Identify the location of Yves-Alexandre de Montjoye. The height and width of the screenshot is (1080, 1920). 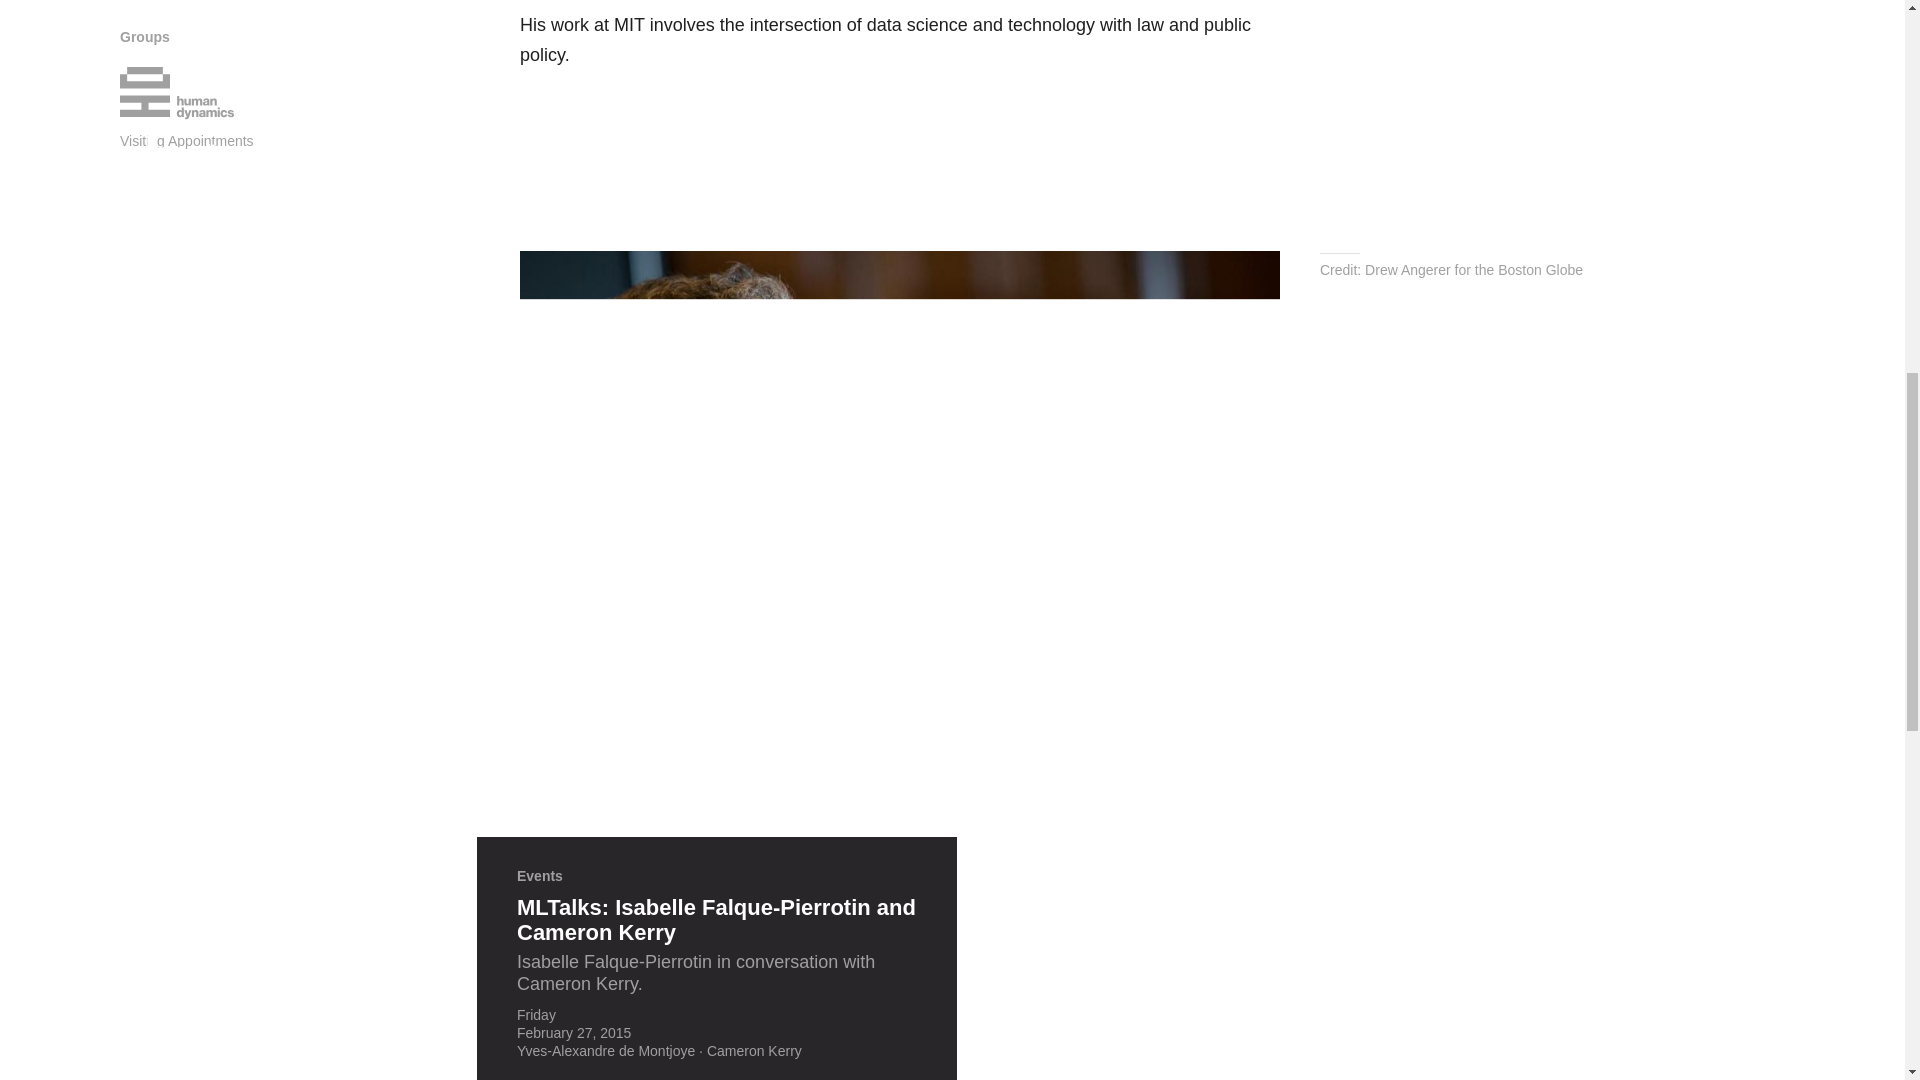
(606, 1051).